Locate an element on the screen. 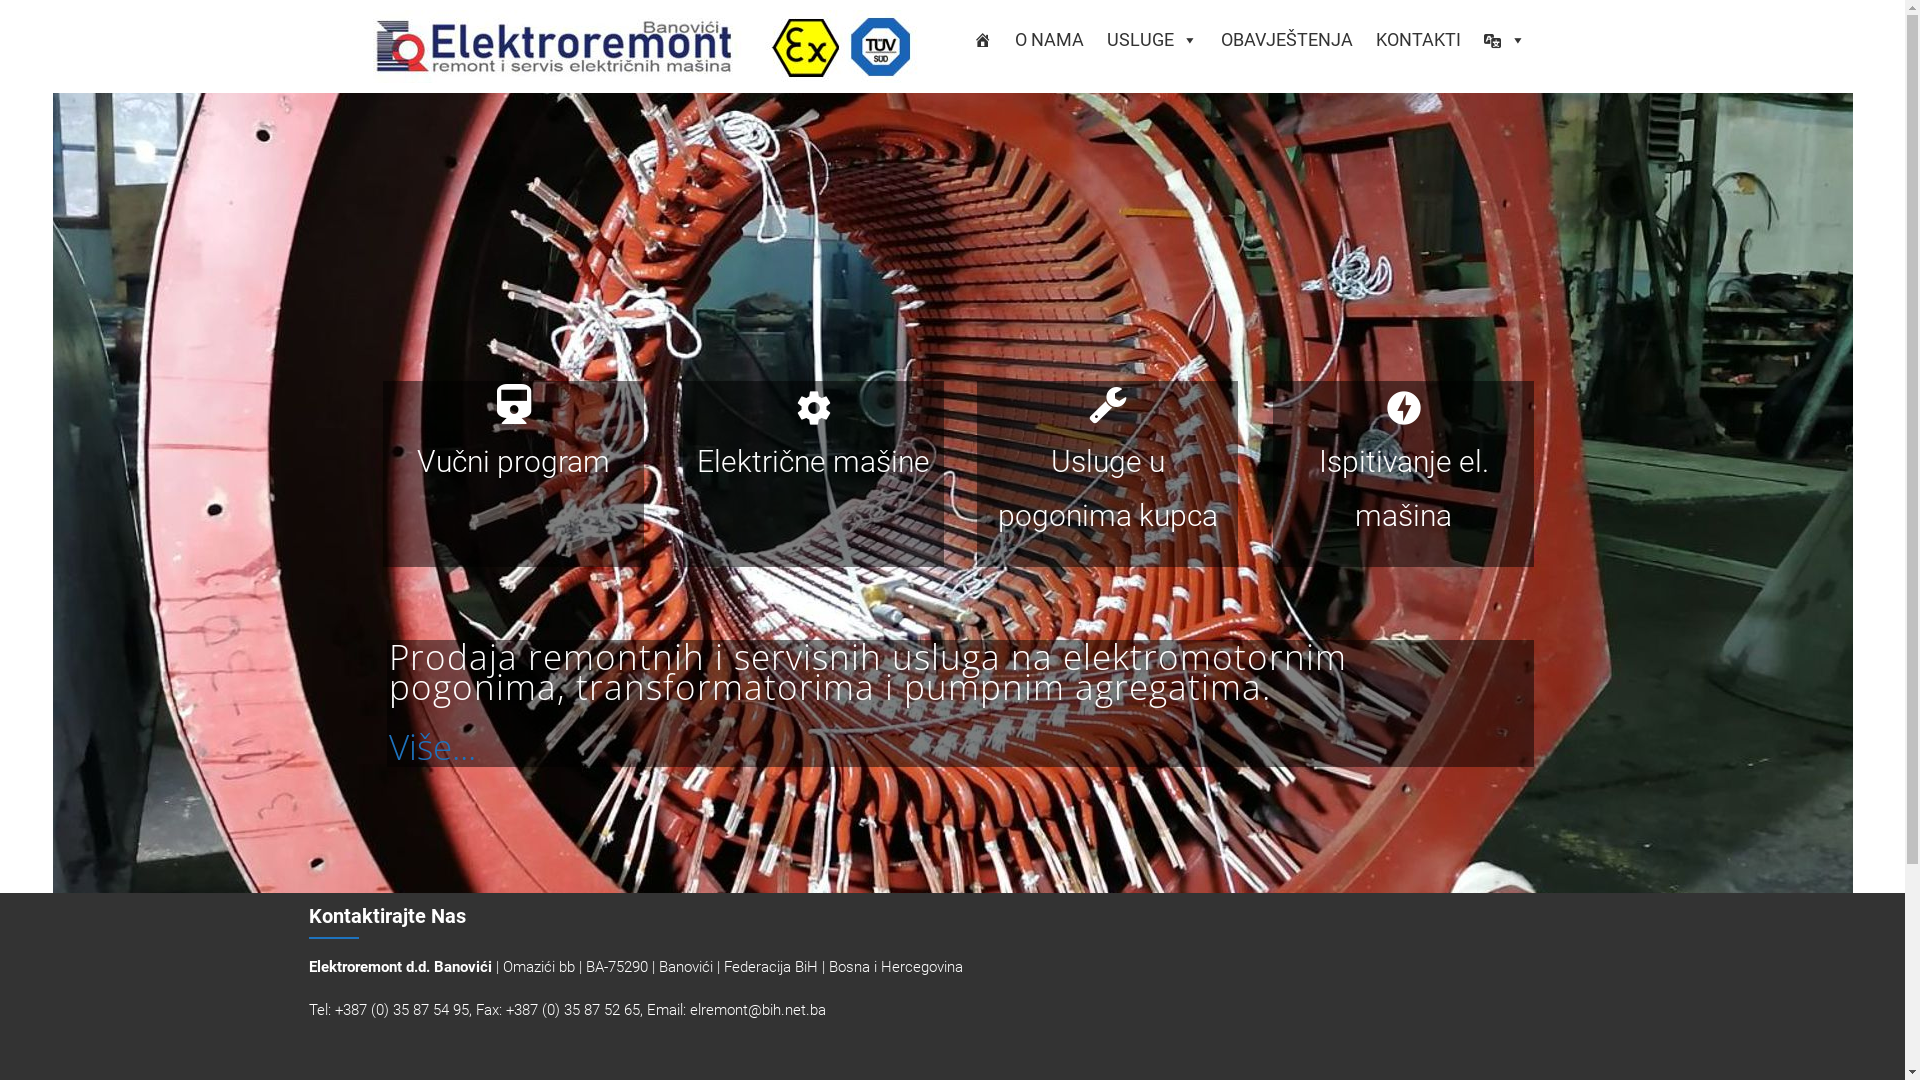  KONTAKTI is located at coordinates (1418, 40).